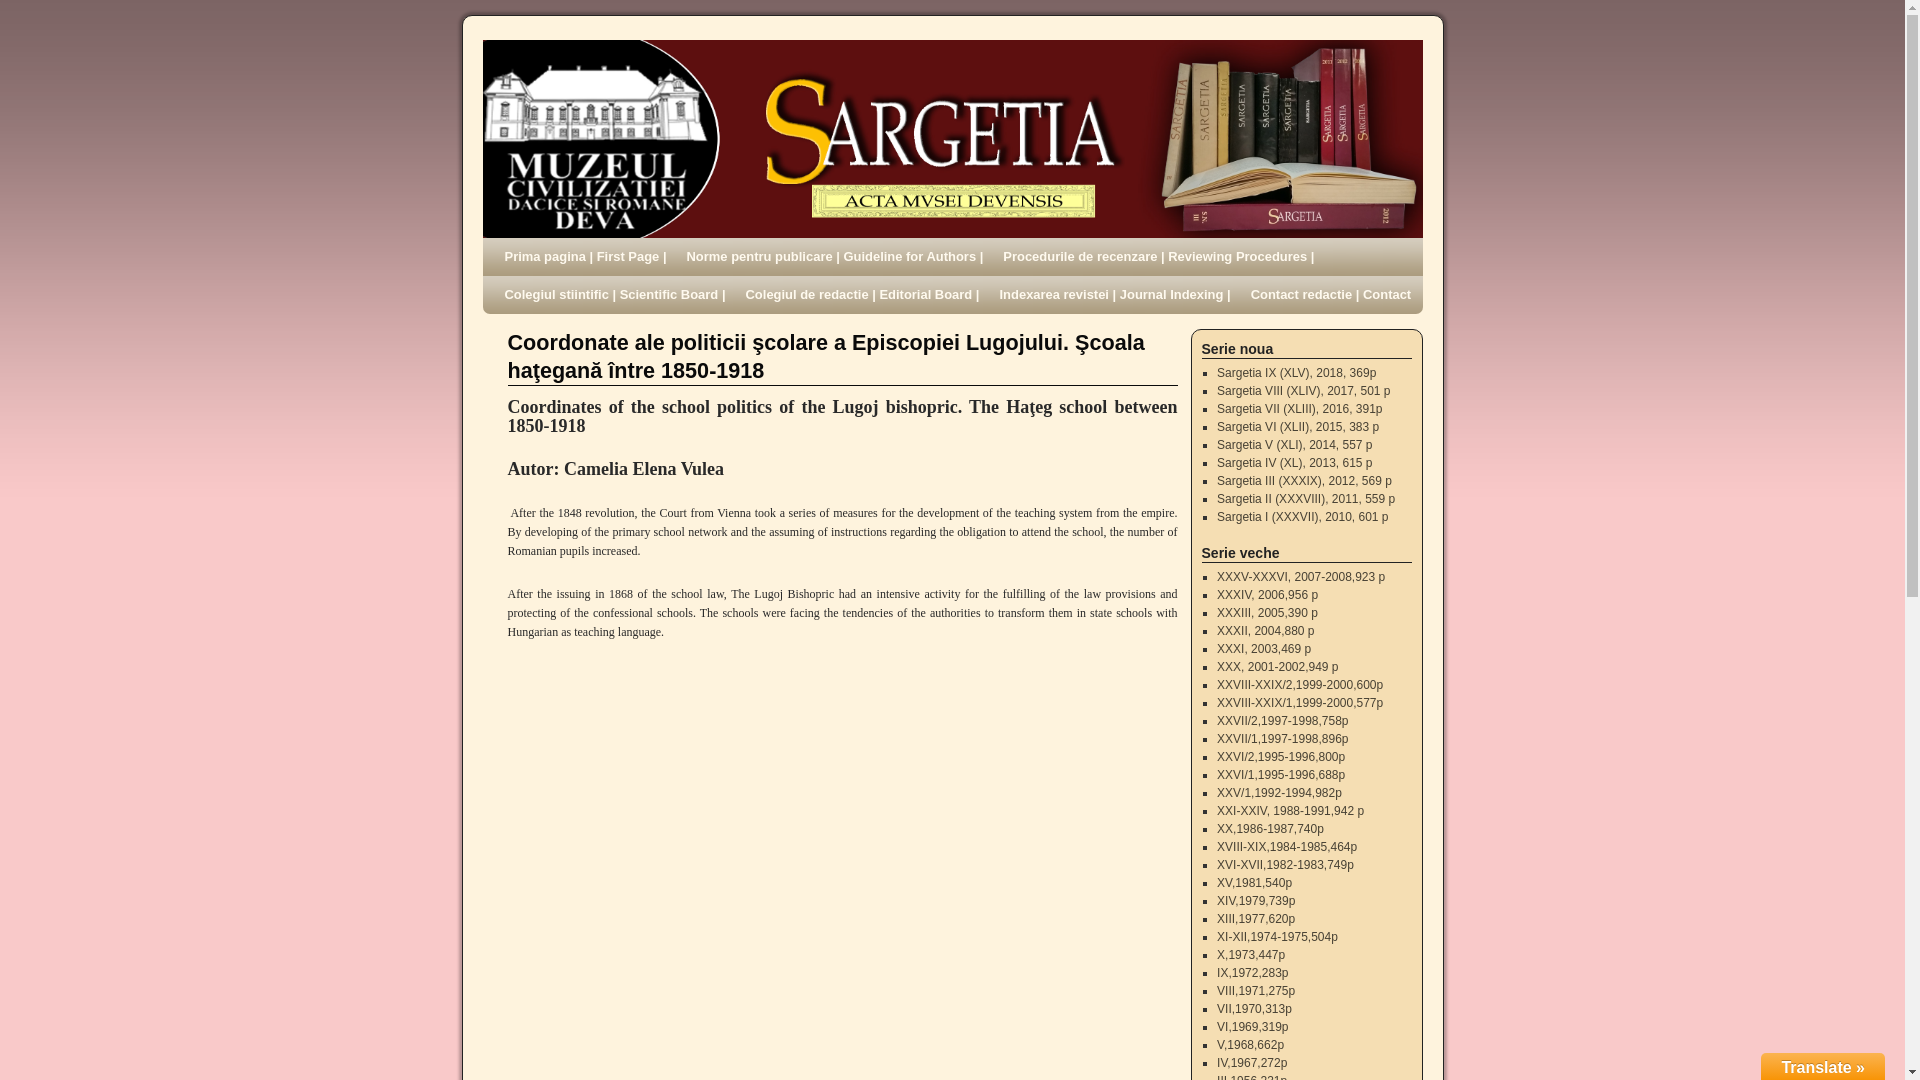 This screenshot has width=1920, height=1080. Describe the element at coordinates (1264, 648) in the screenshot. I see `XXXI, 2003,469 p` at that location.